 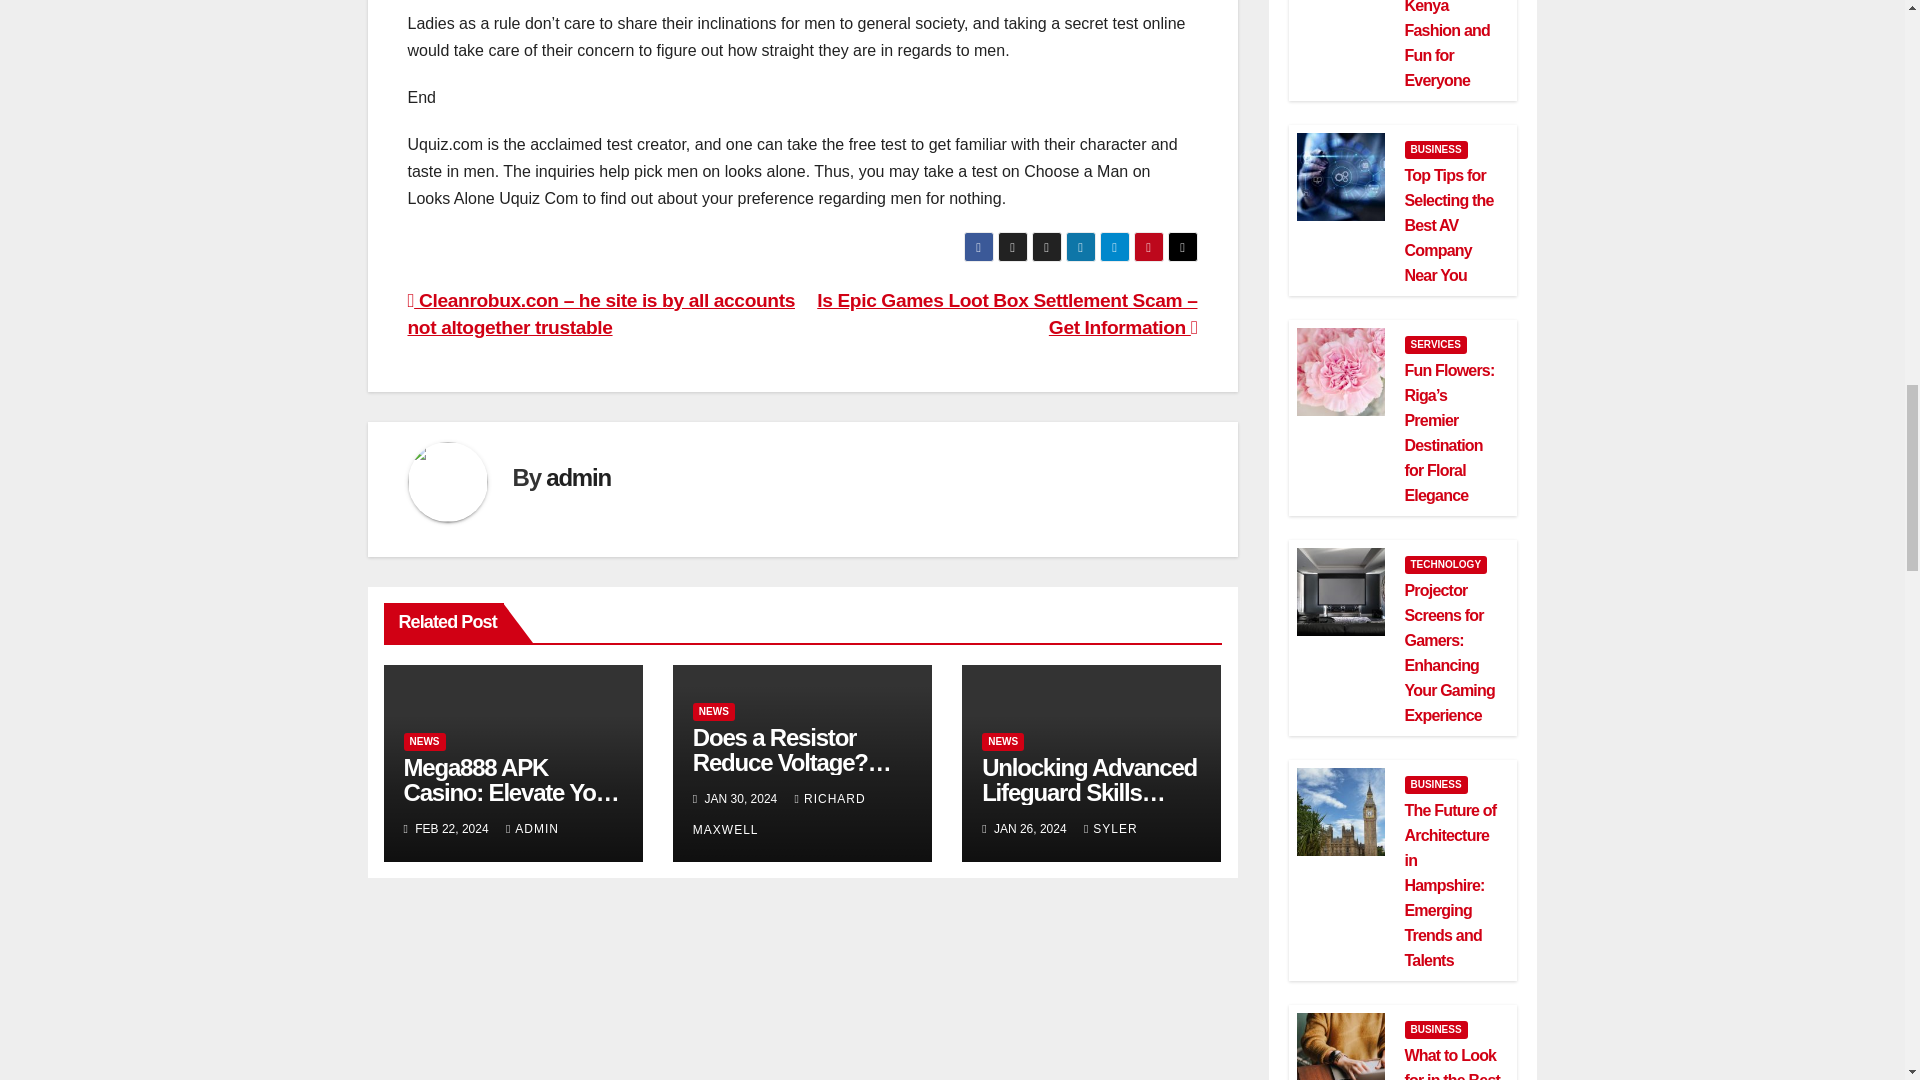 I want to click on ADMIN, so click(x=532, y=828).